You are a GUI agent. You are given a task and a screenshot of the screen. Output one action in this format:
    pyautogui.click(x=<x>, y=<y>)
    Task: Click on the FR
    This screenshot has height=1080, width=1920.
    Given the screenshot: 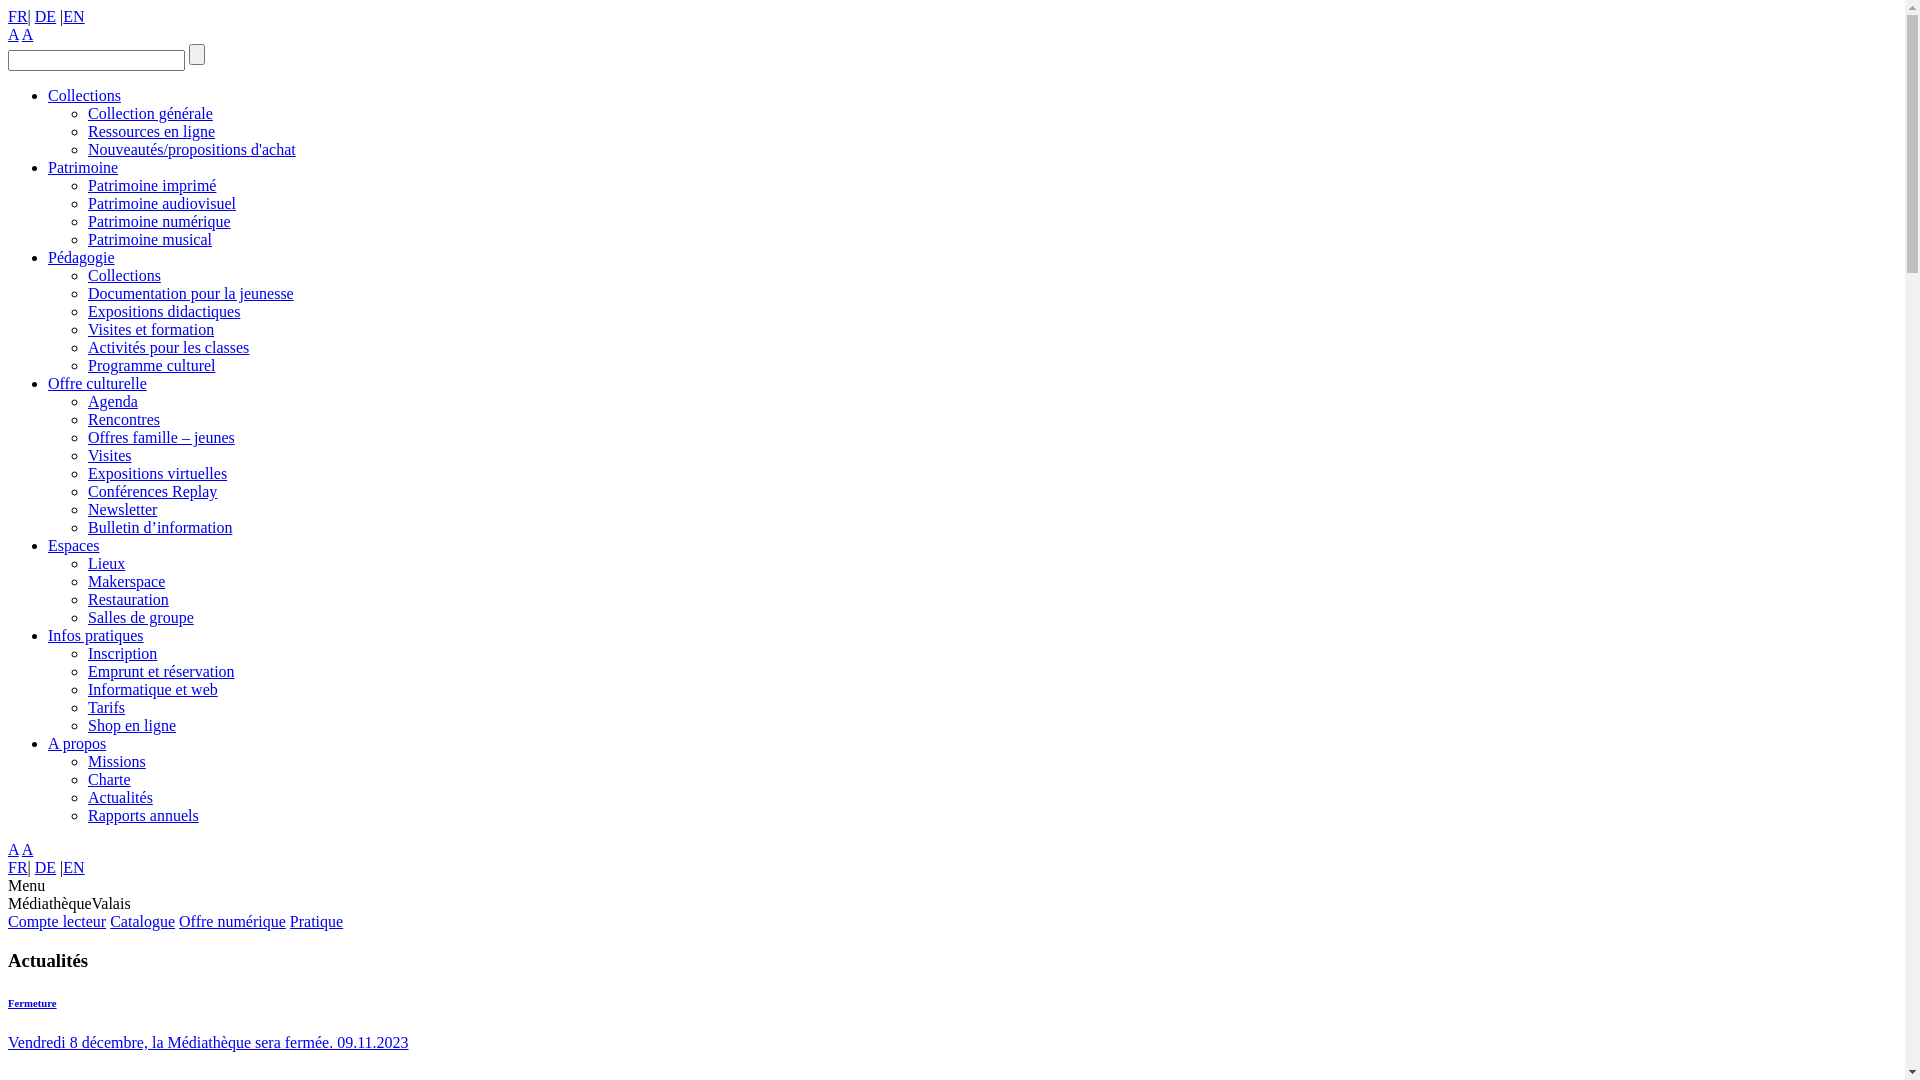 What is the action you would take?
    pyautogui.click(x=18, y=868)
    